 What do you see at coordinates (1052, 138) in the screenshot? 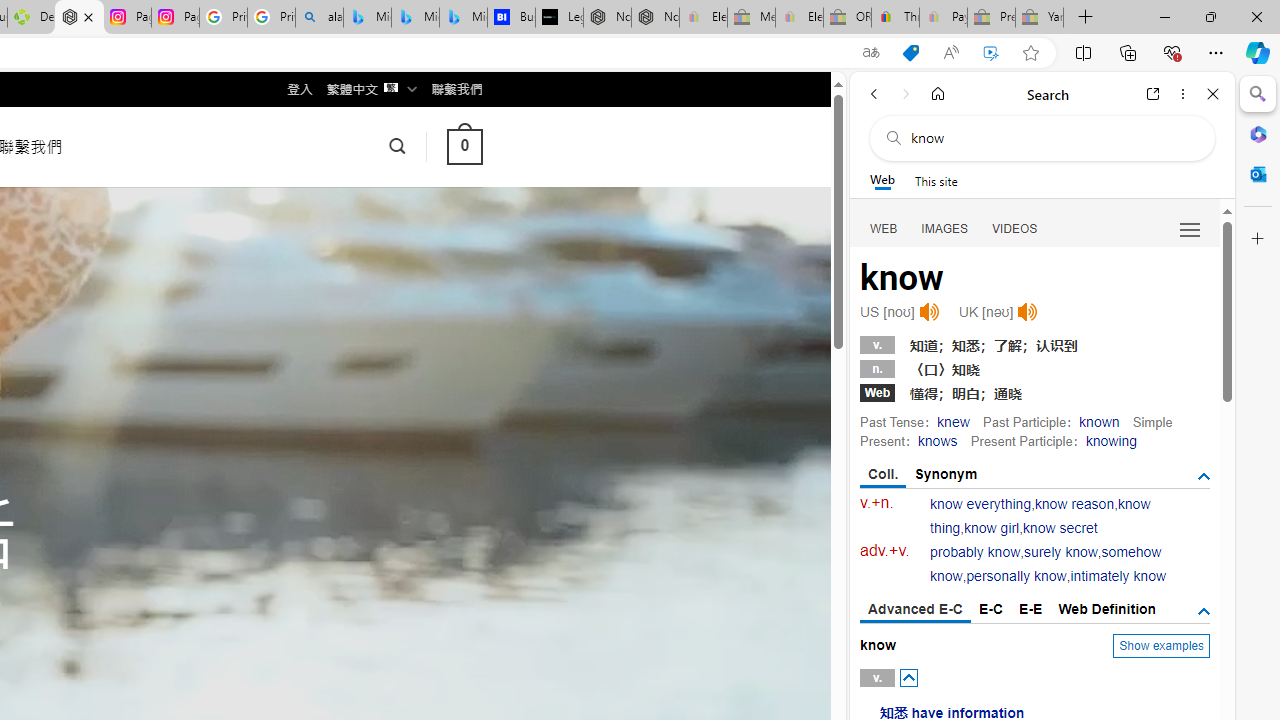
I see `Search the web` at bounding box center [1052, 138].